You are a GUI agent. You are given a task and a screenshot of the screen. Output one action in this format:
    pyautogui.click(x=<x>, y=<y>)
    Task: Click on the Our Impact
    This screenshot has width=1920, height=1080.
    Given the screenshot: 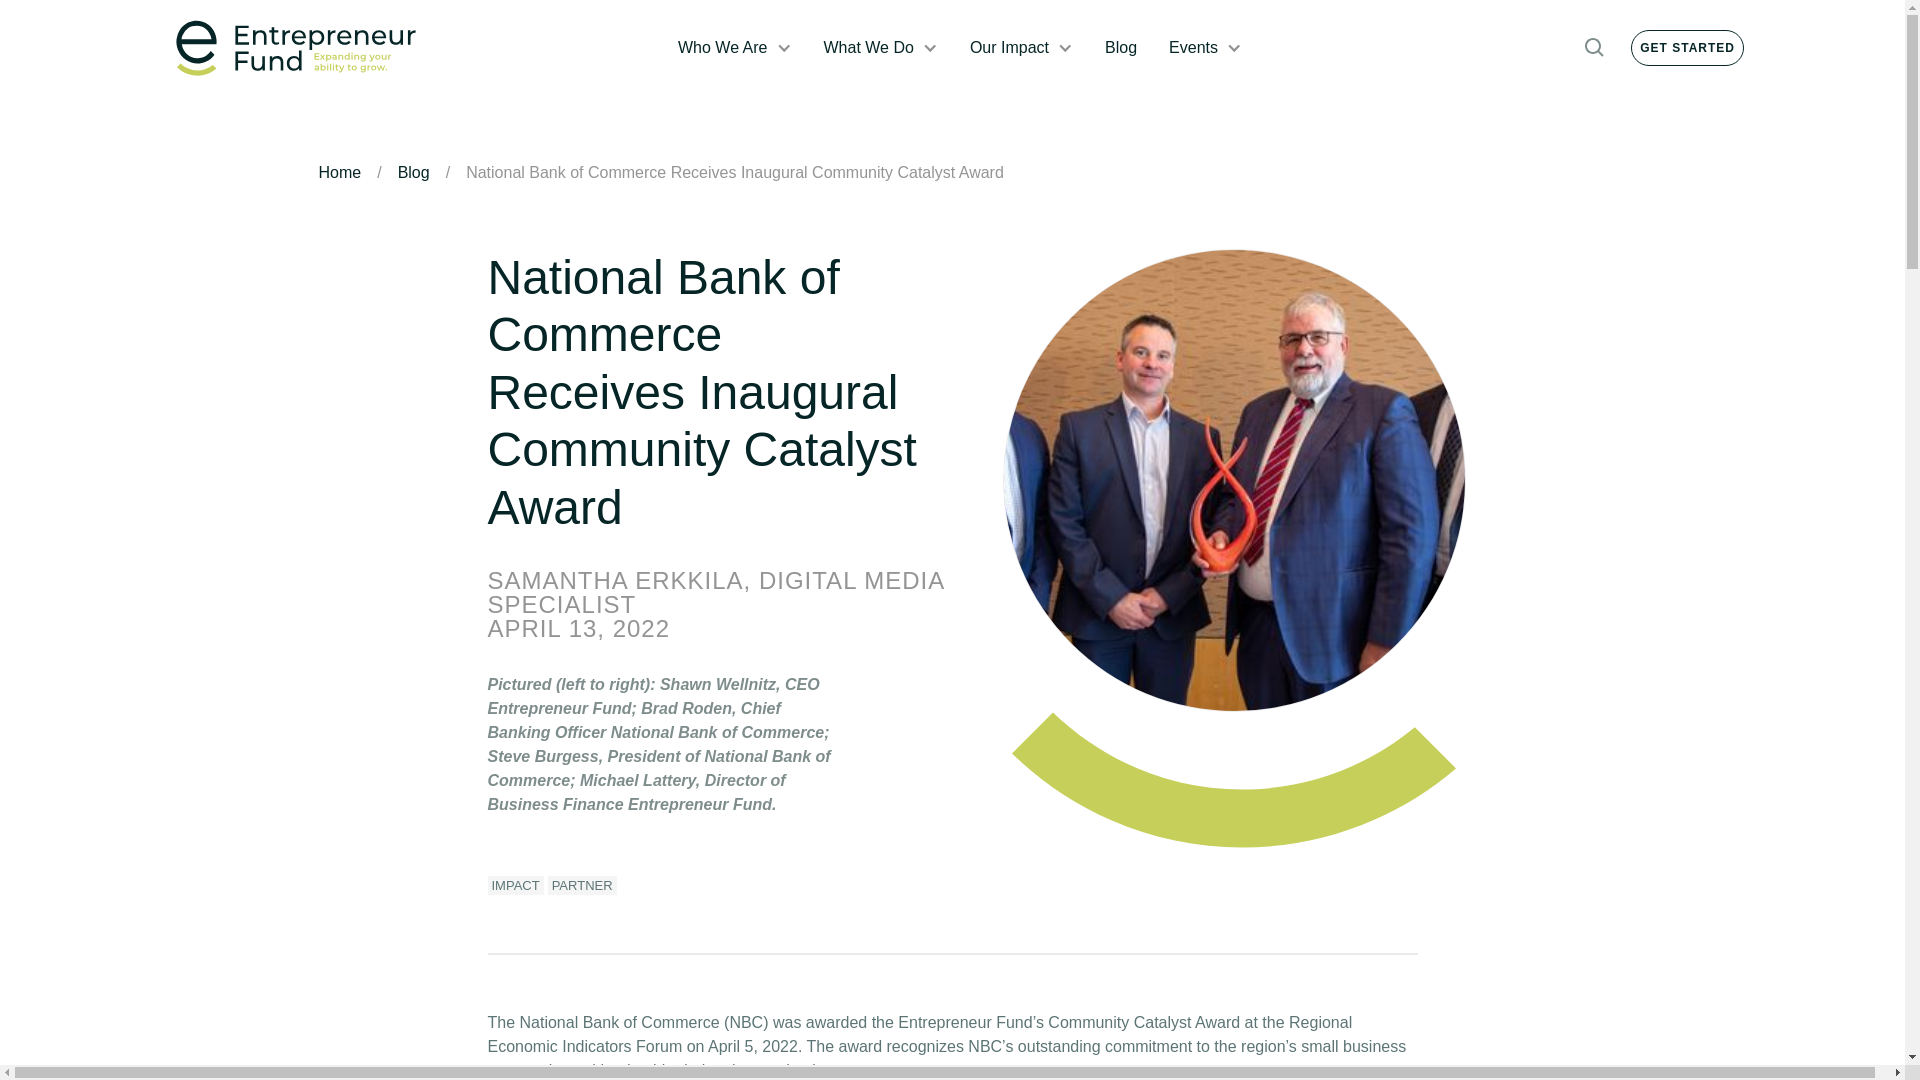 What is the action you would take?
    pyautogui.click(x=1008, y=48)
    